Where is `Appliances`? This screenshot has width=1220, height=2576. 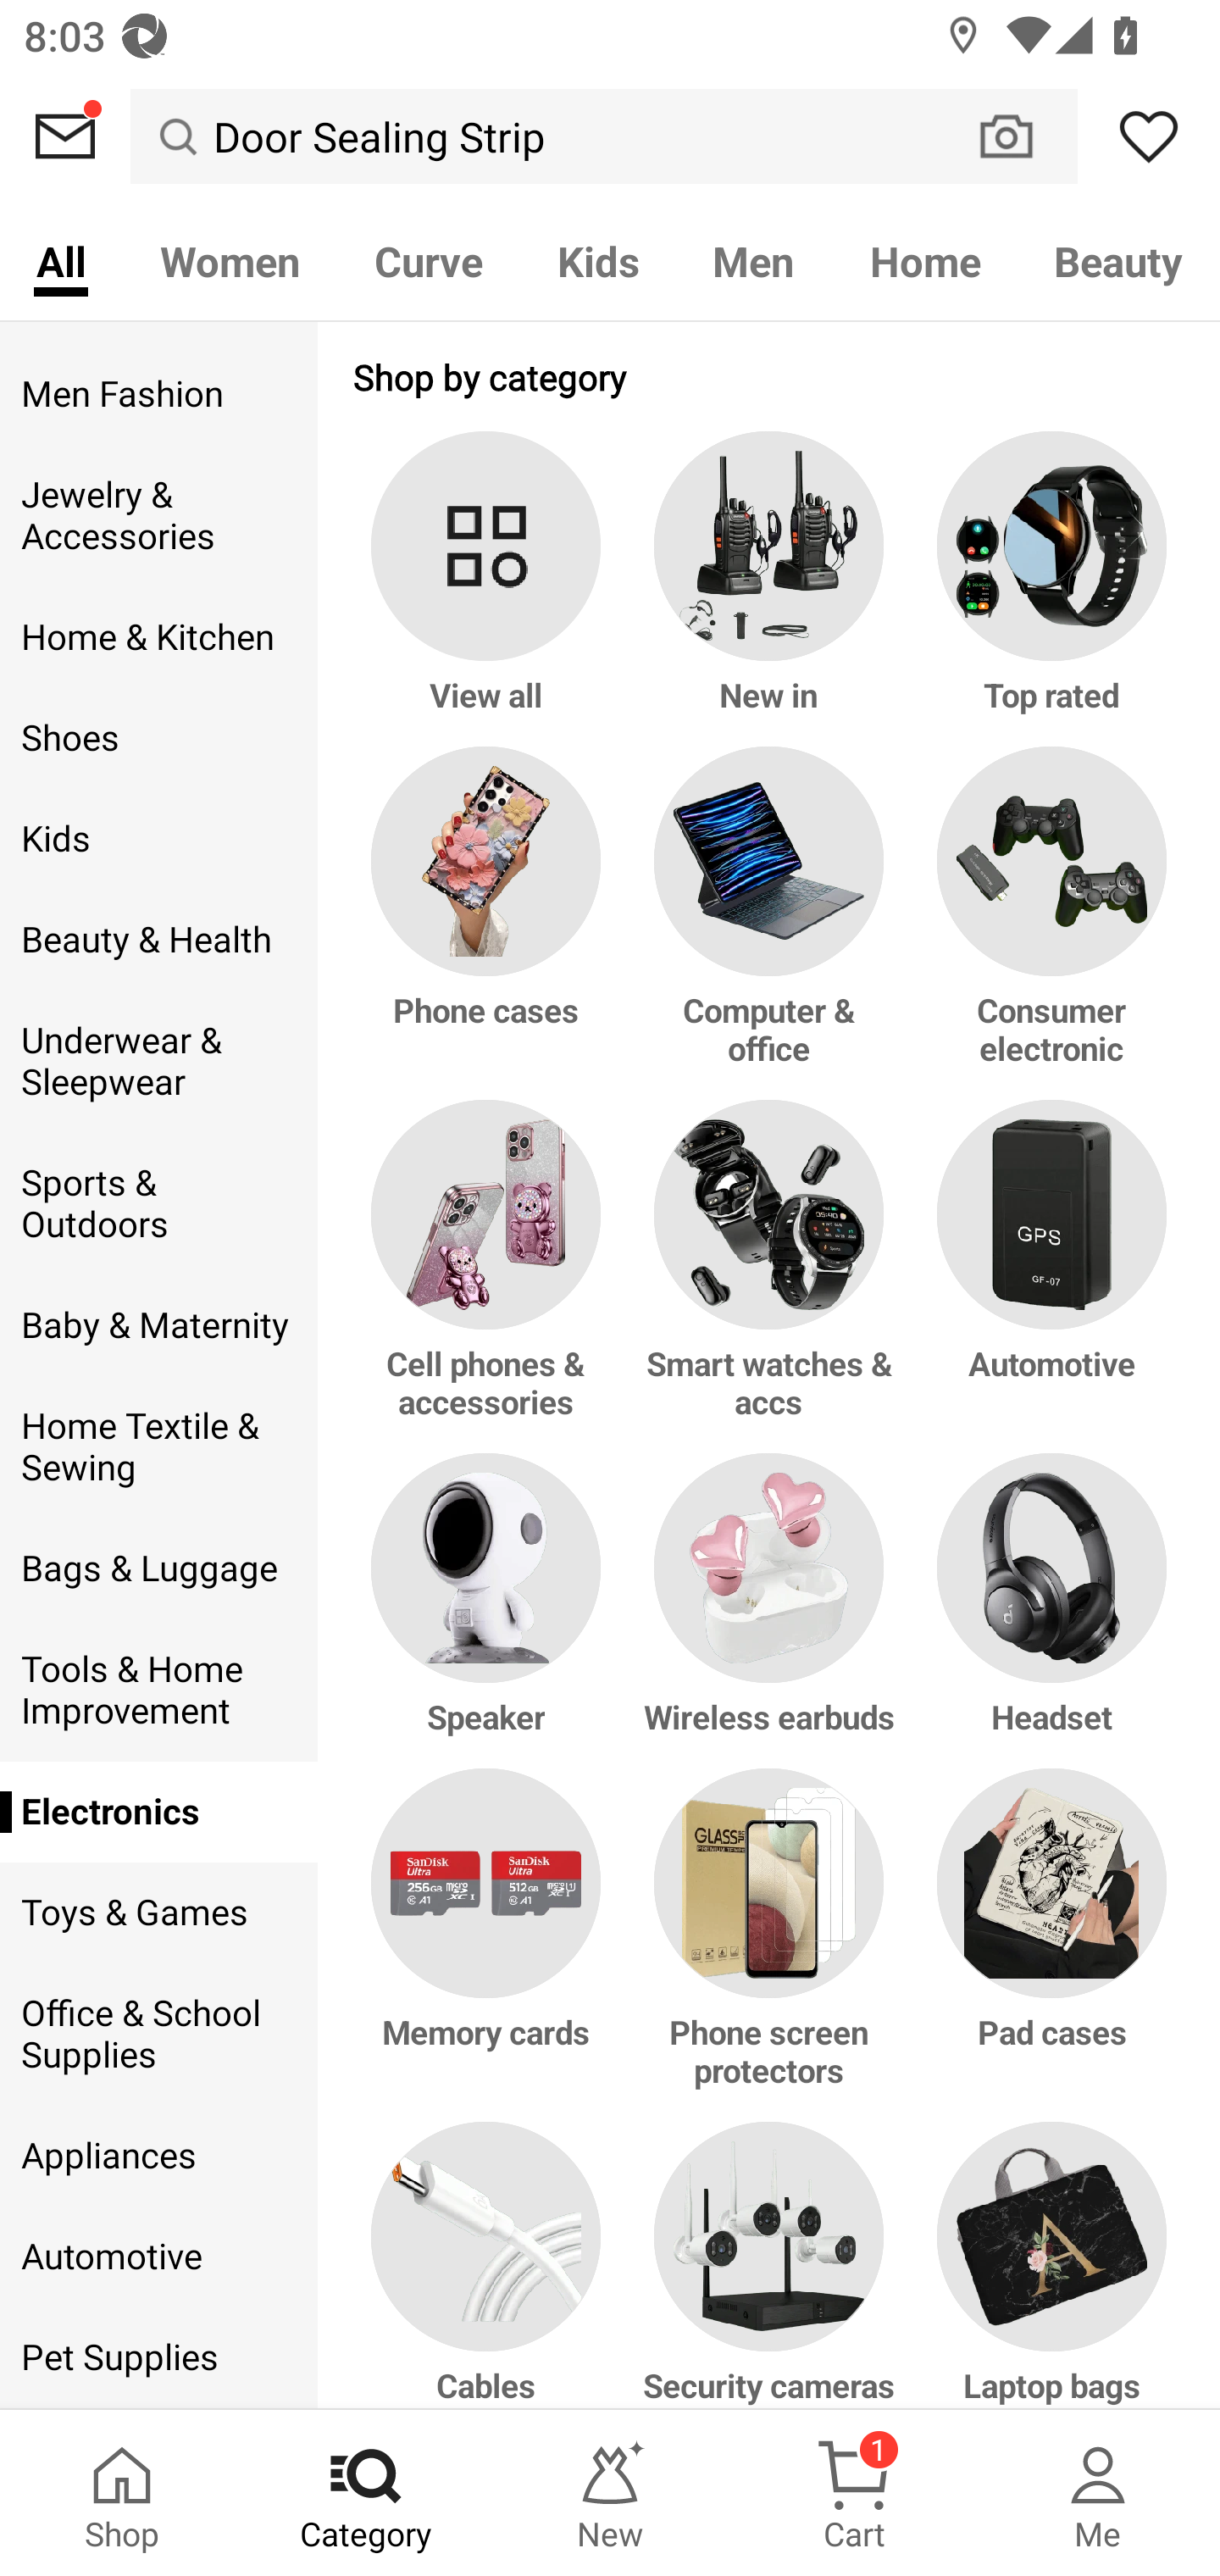
Appliances is located at coordinates (158, 2156).